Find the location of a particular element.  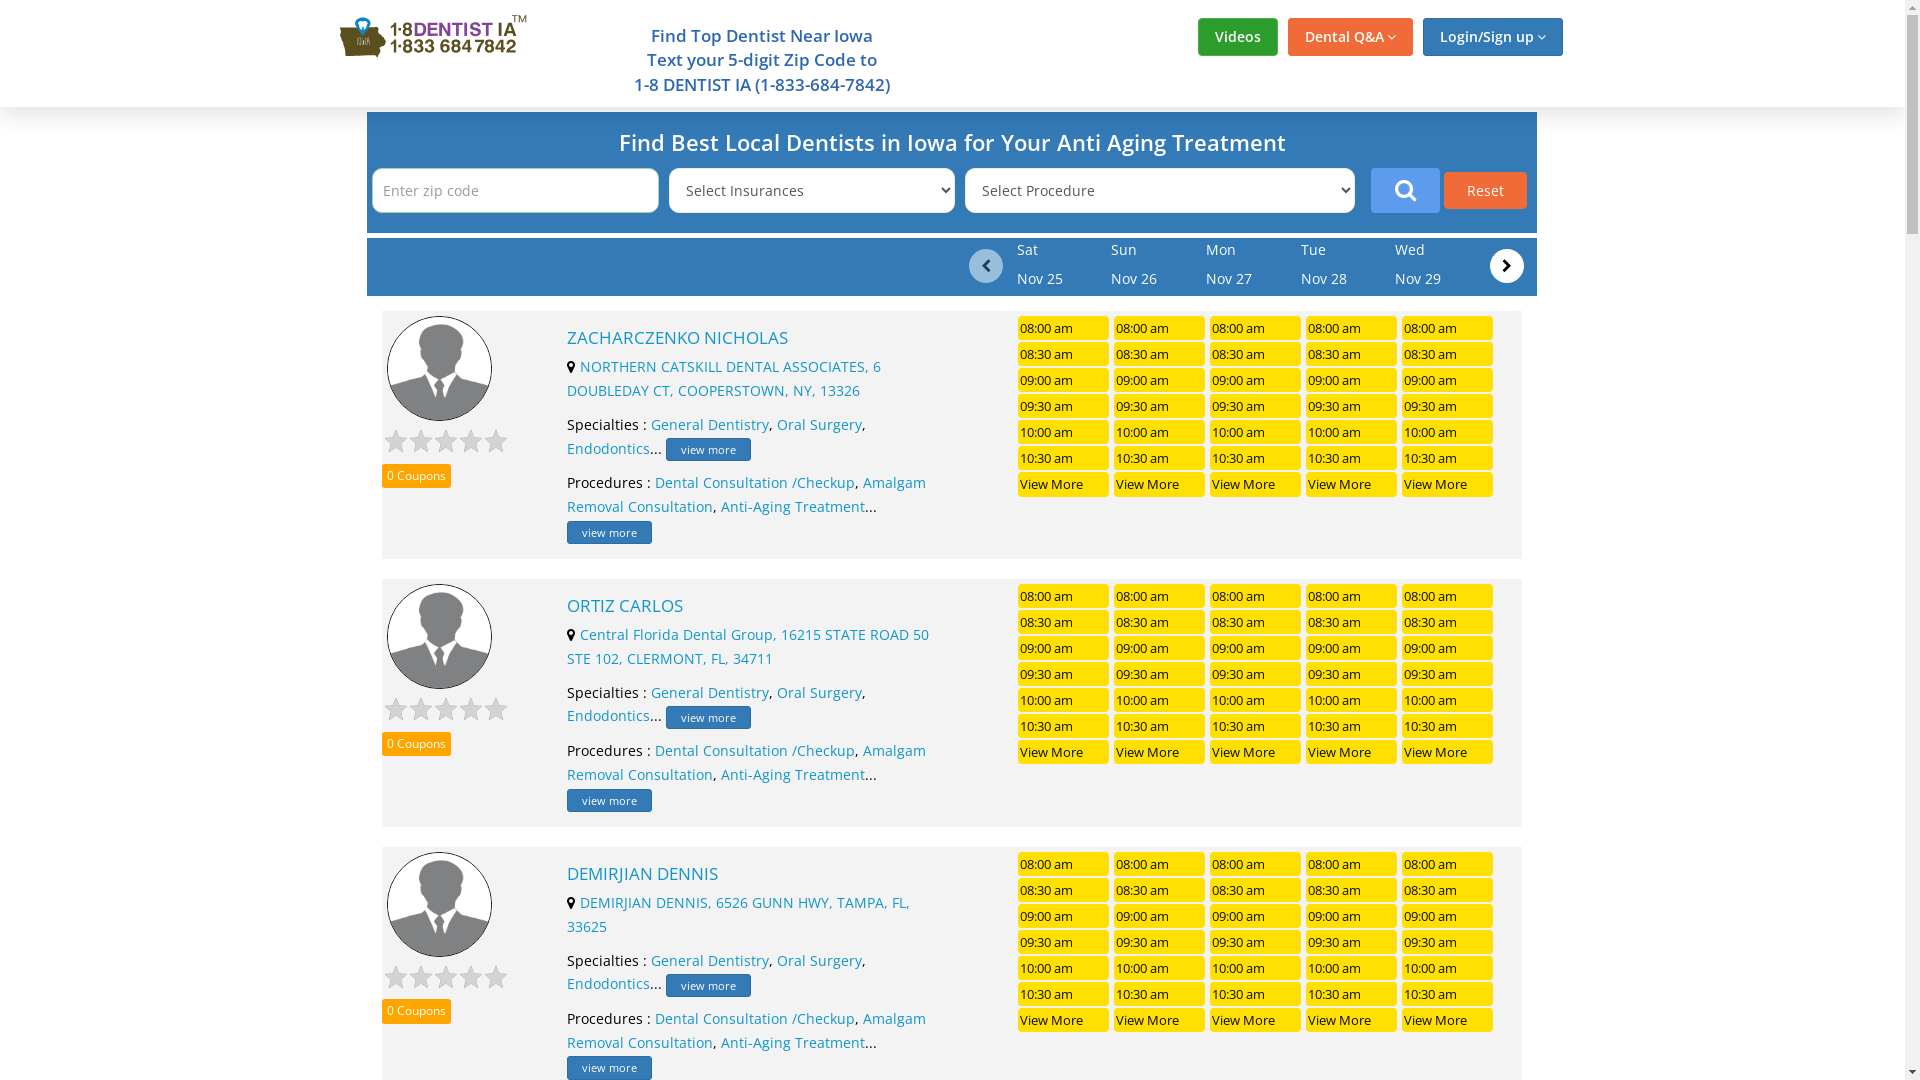

08:00 am is located at coordinates (1160, 864).